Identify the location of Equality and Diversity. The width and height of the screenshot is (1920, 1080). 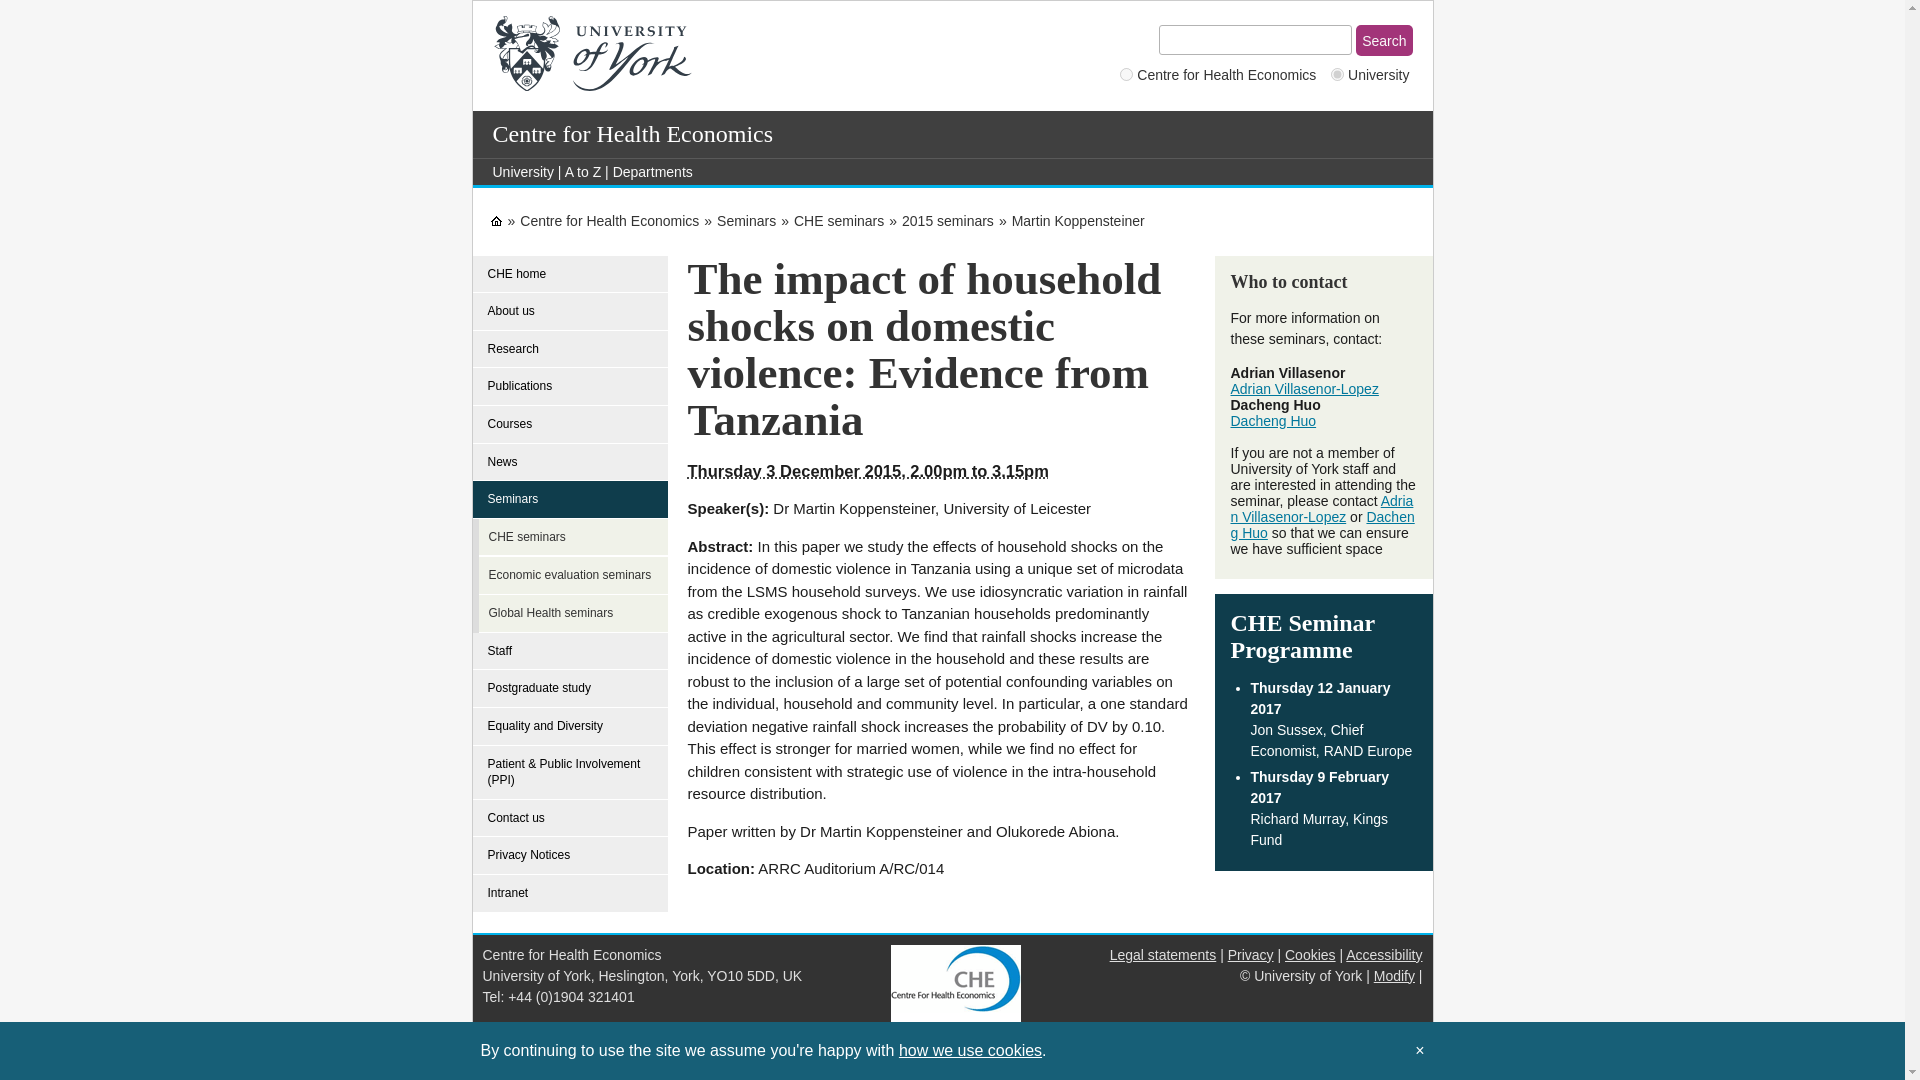
(570, 727).